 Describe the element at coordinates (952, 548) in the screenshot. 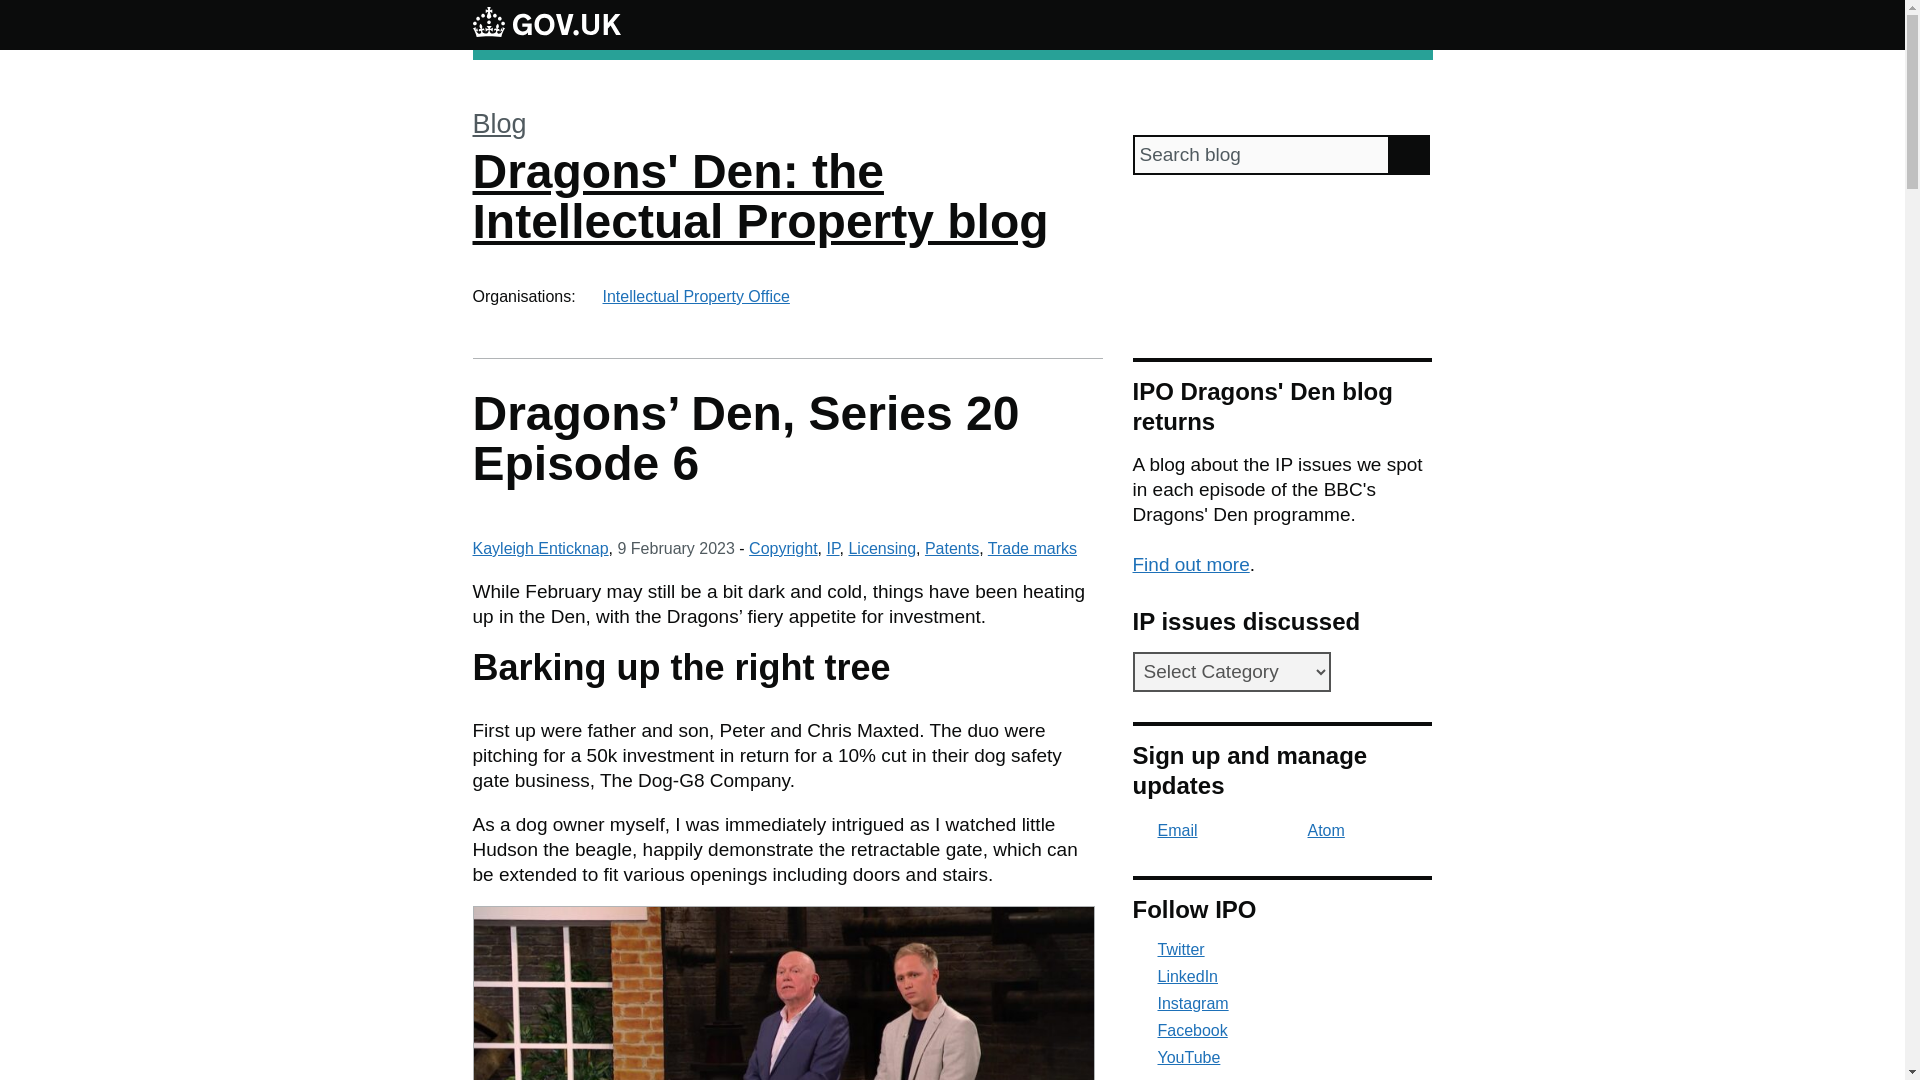

I see `Patents` at that location.